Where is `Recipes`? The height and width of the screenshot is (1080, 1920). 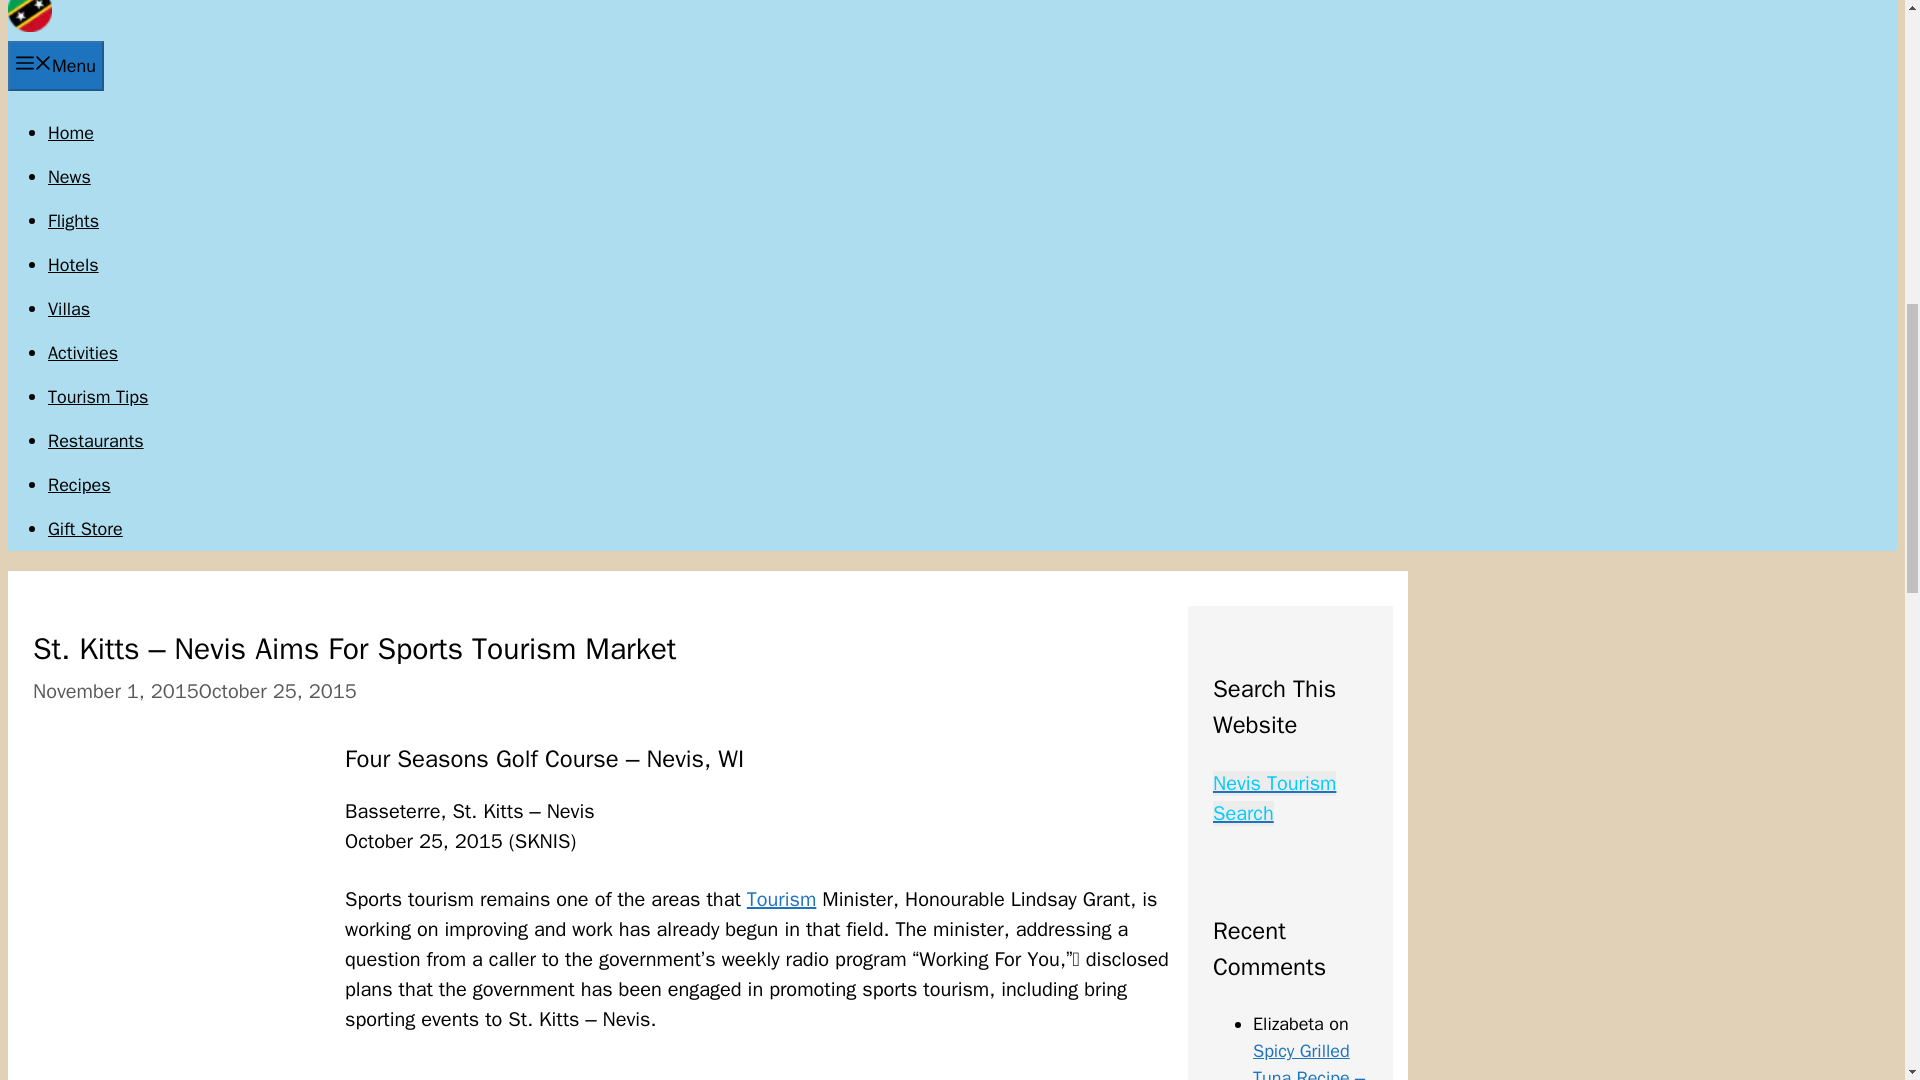 Recipes is located at coordinates (80, 484).